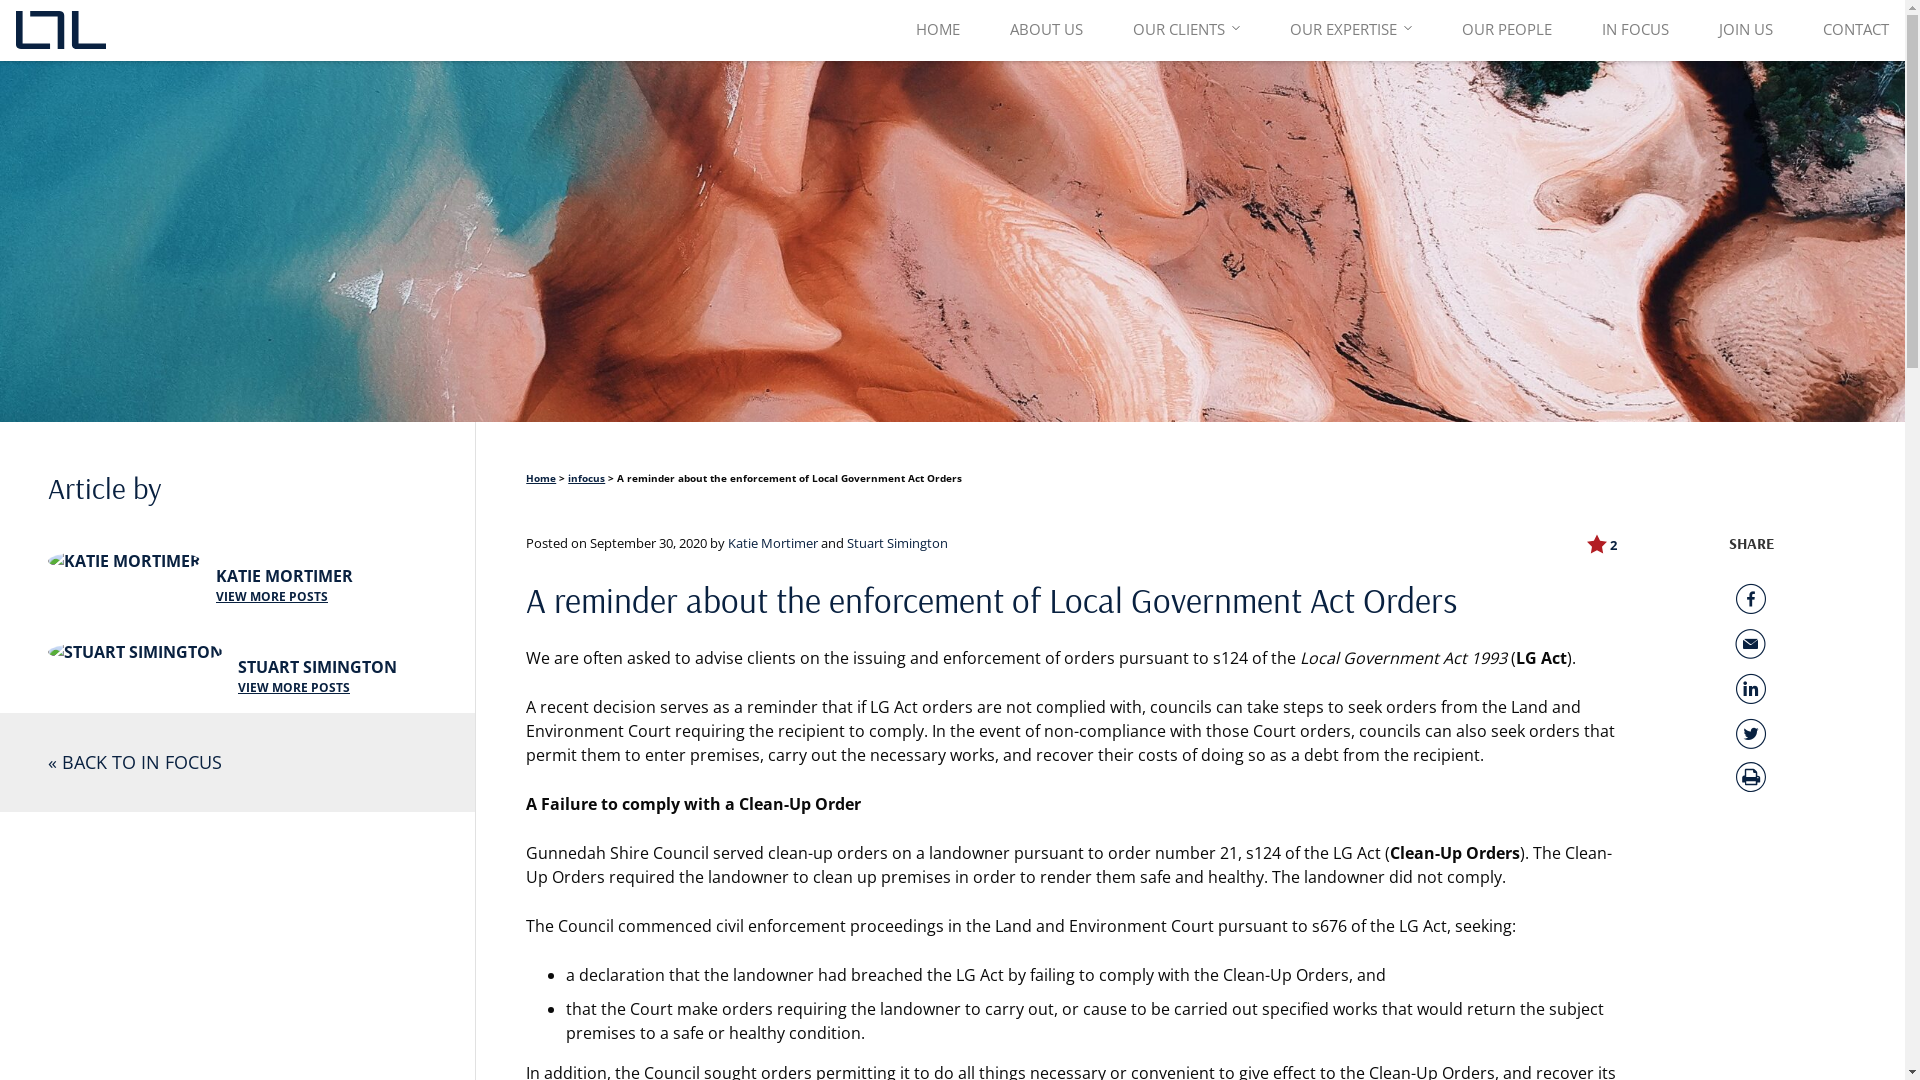  Describe the element at coordinates (1344, 30) in the screenshot. I see `OUR EXPERTISE` at that location.